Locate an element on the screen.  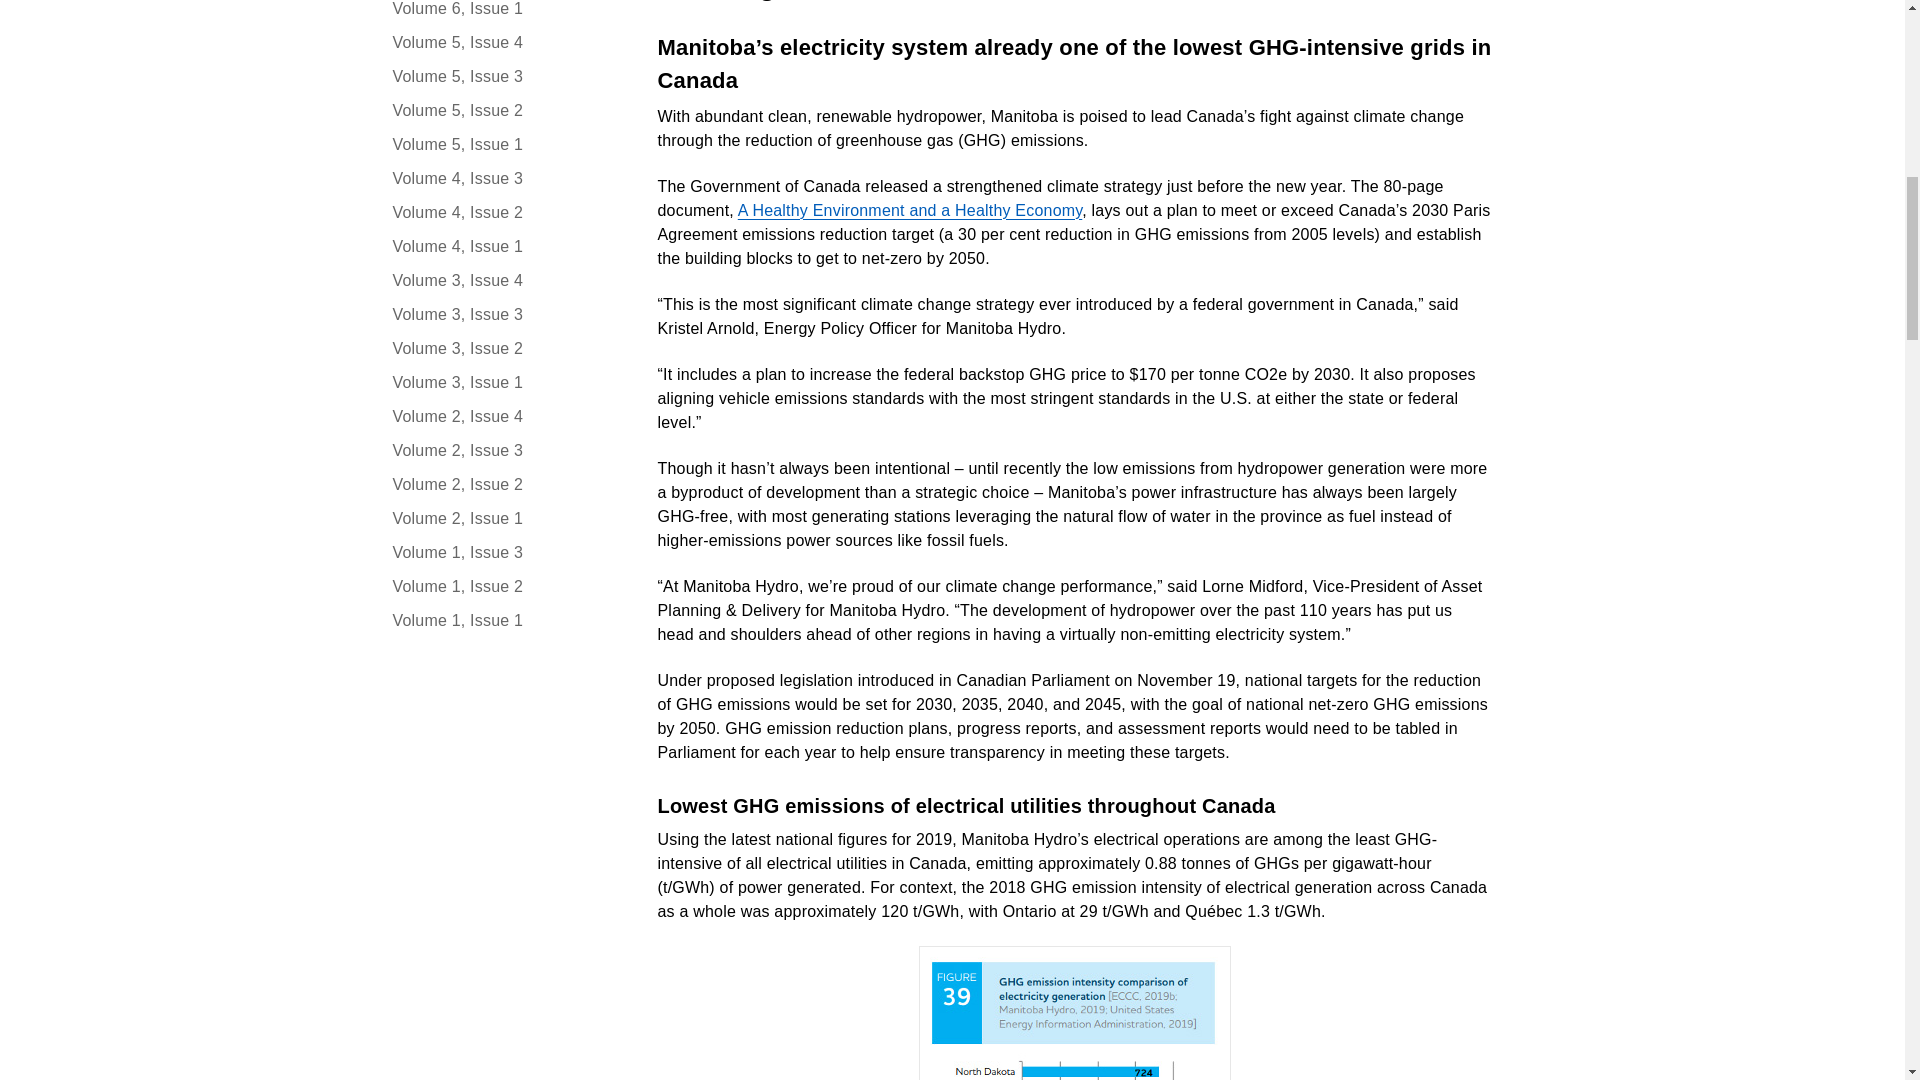
Volume 3, Issue 2 is located at coordinates (504, 348).